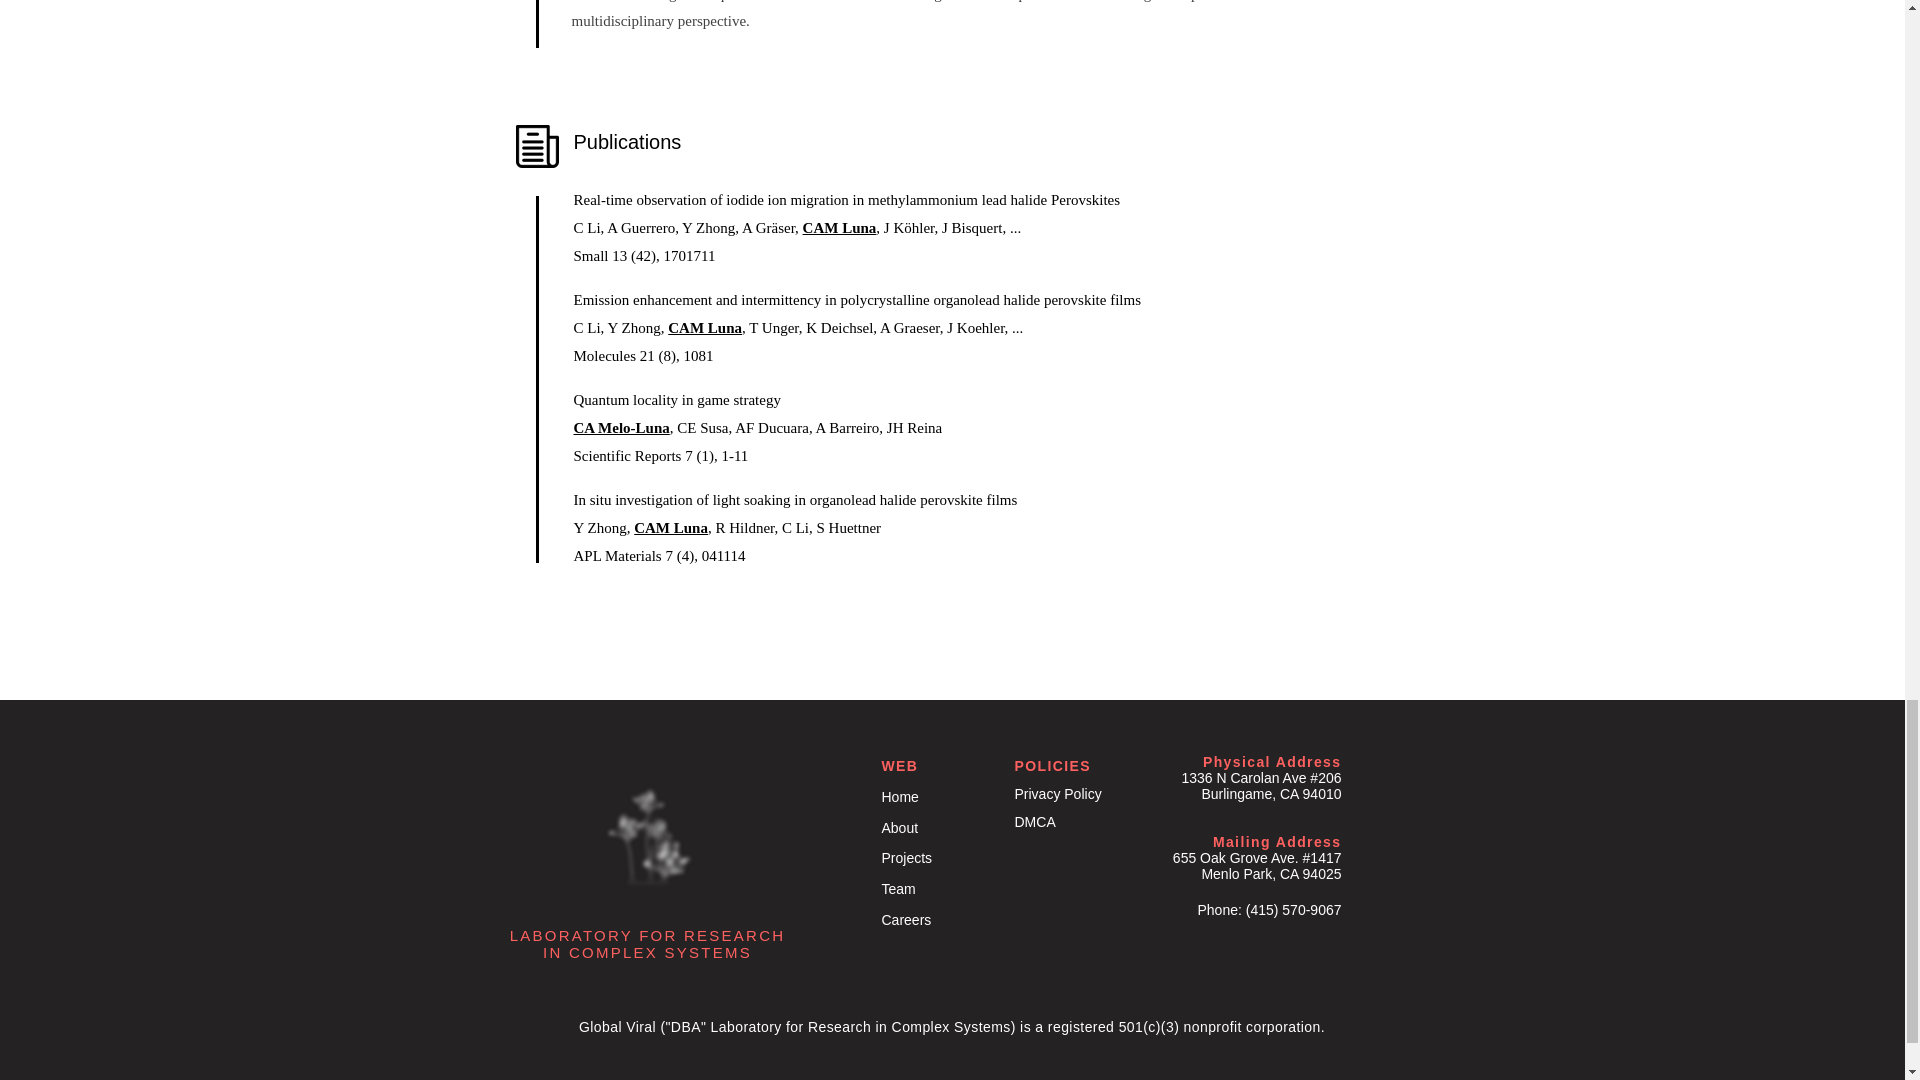  Describe the element at coordinates (1034, 822) in the screenshot. I see `DMCA` at that location.